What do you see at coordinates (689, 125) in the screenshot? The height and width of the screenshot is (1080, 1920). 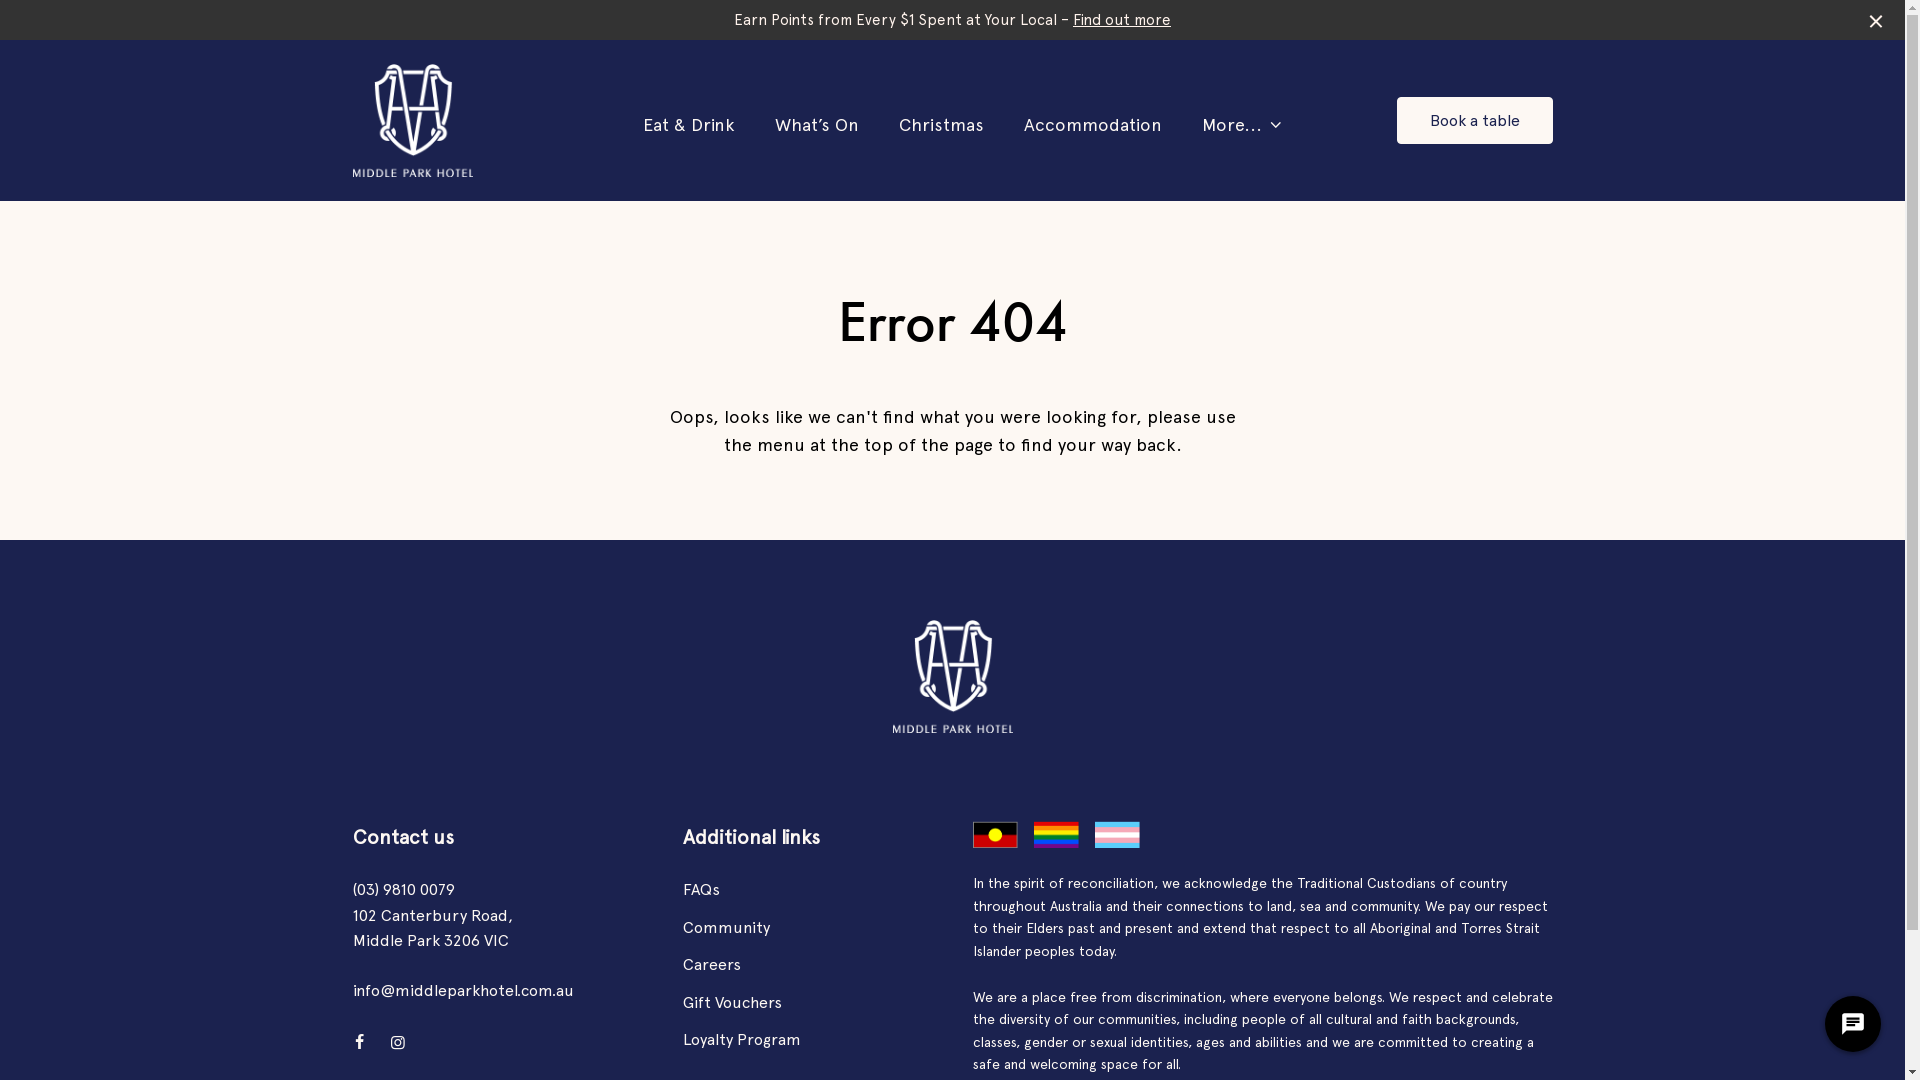 I see `Eat & Drink` at bounding box center [689, 125].